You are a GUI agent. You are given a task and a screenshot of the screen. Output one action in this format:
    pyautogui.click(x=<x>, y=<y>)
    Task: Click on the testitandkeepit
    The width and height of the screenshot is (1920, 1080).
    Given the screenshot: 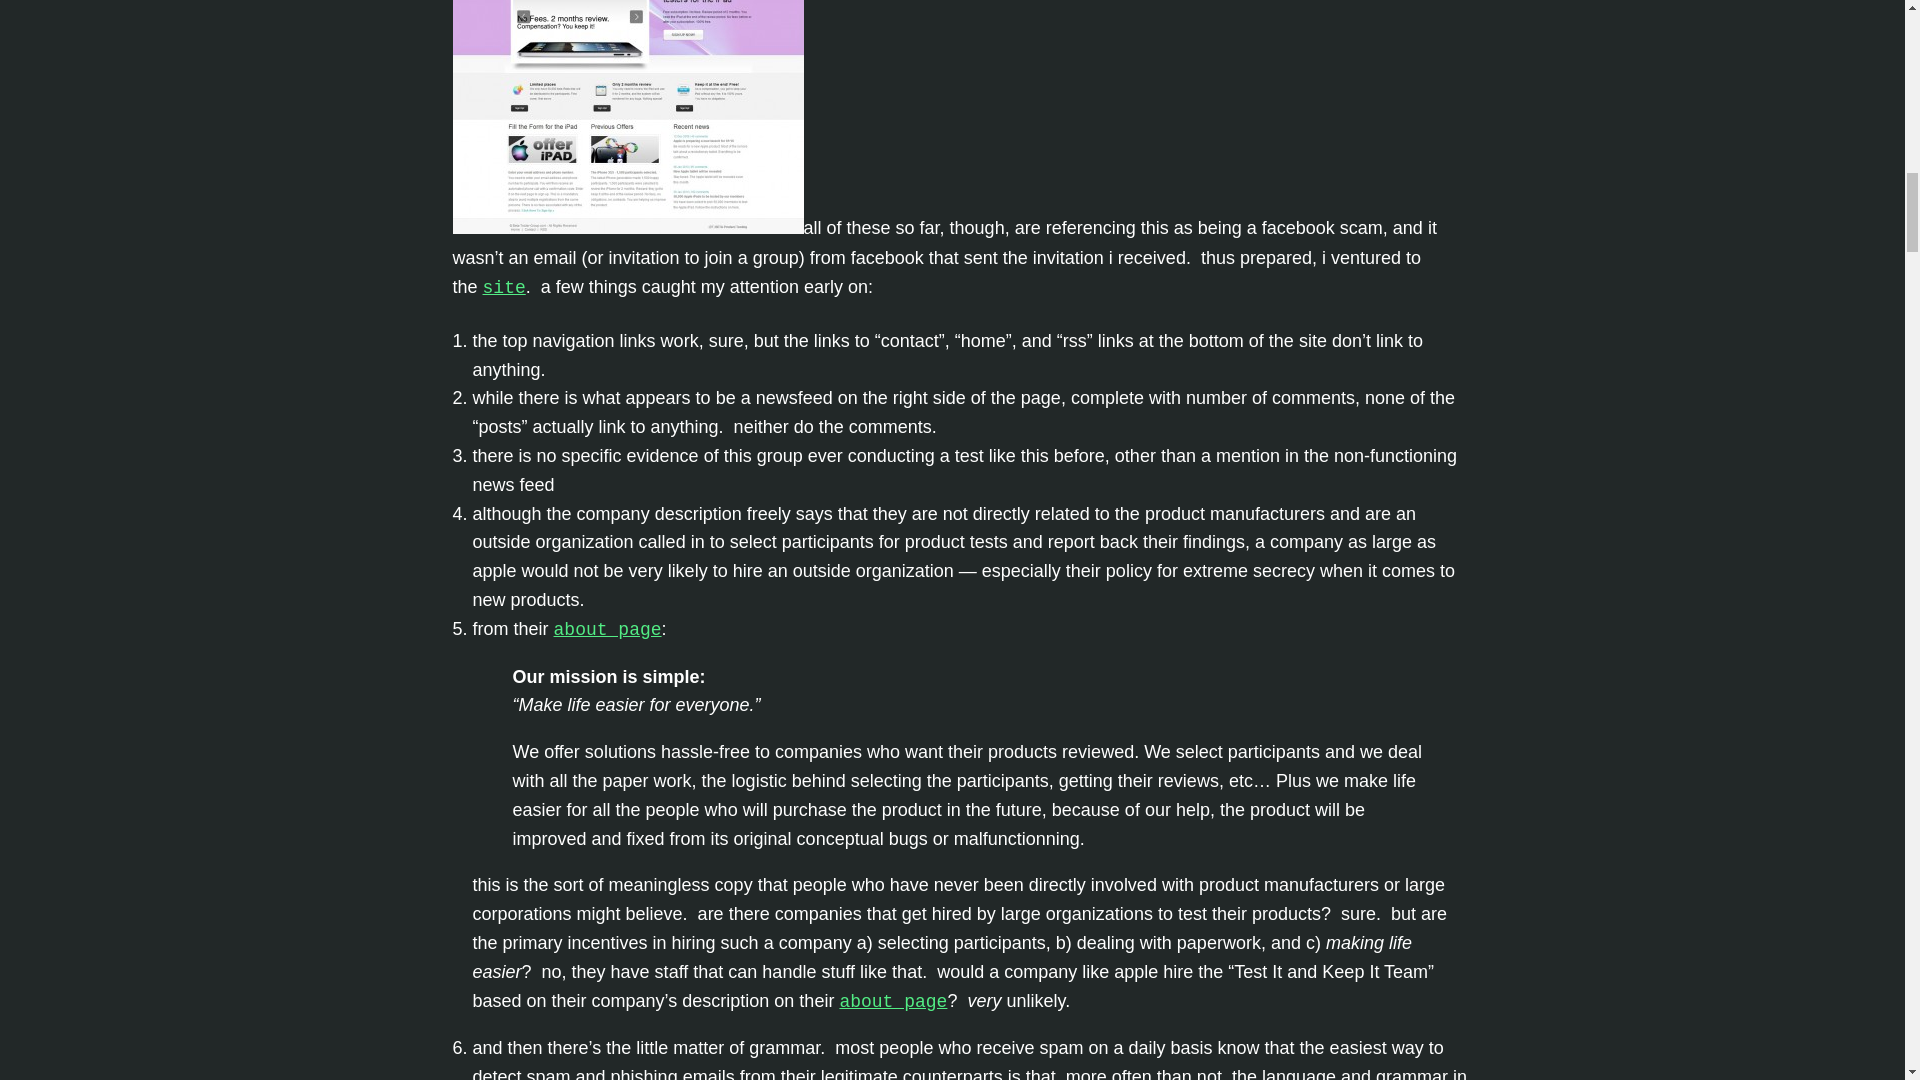 What is the action you would take?
    pyautogui.click(x=626, y=117)
    